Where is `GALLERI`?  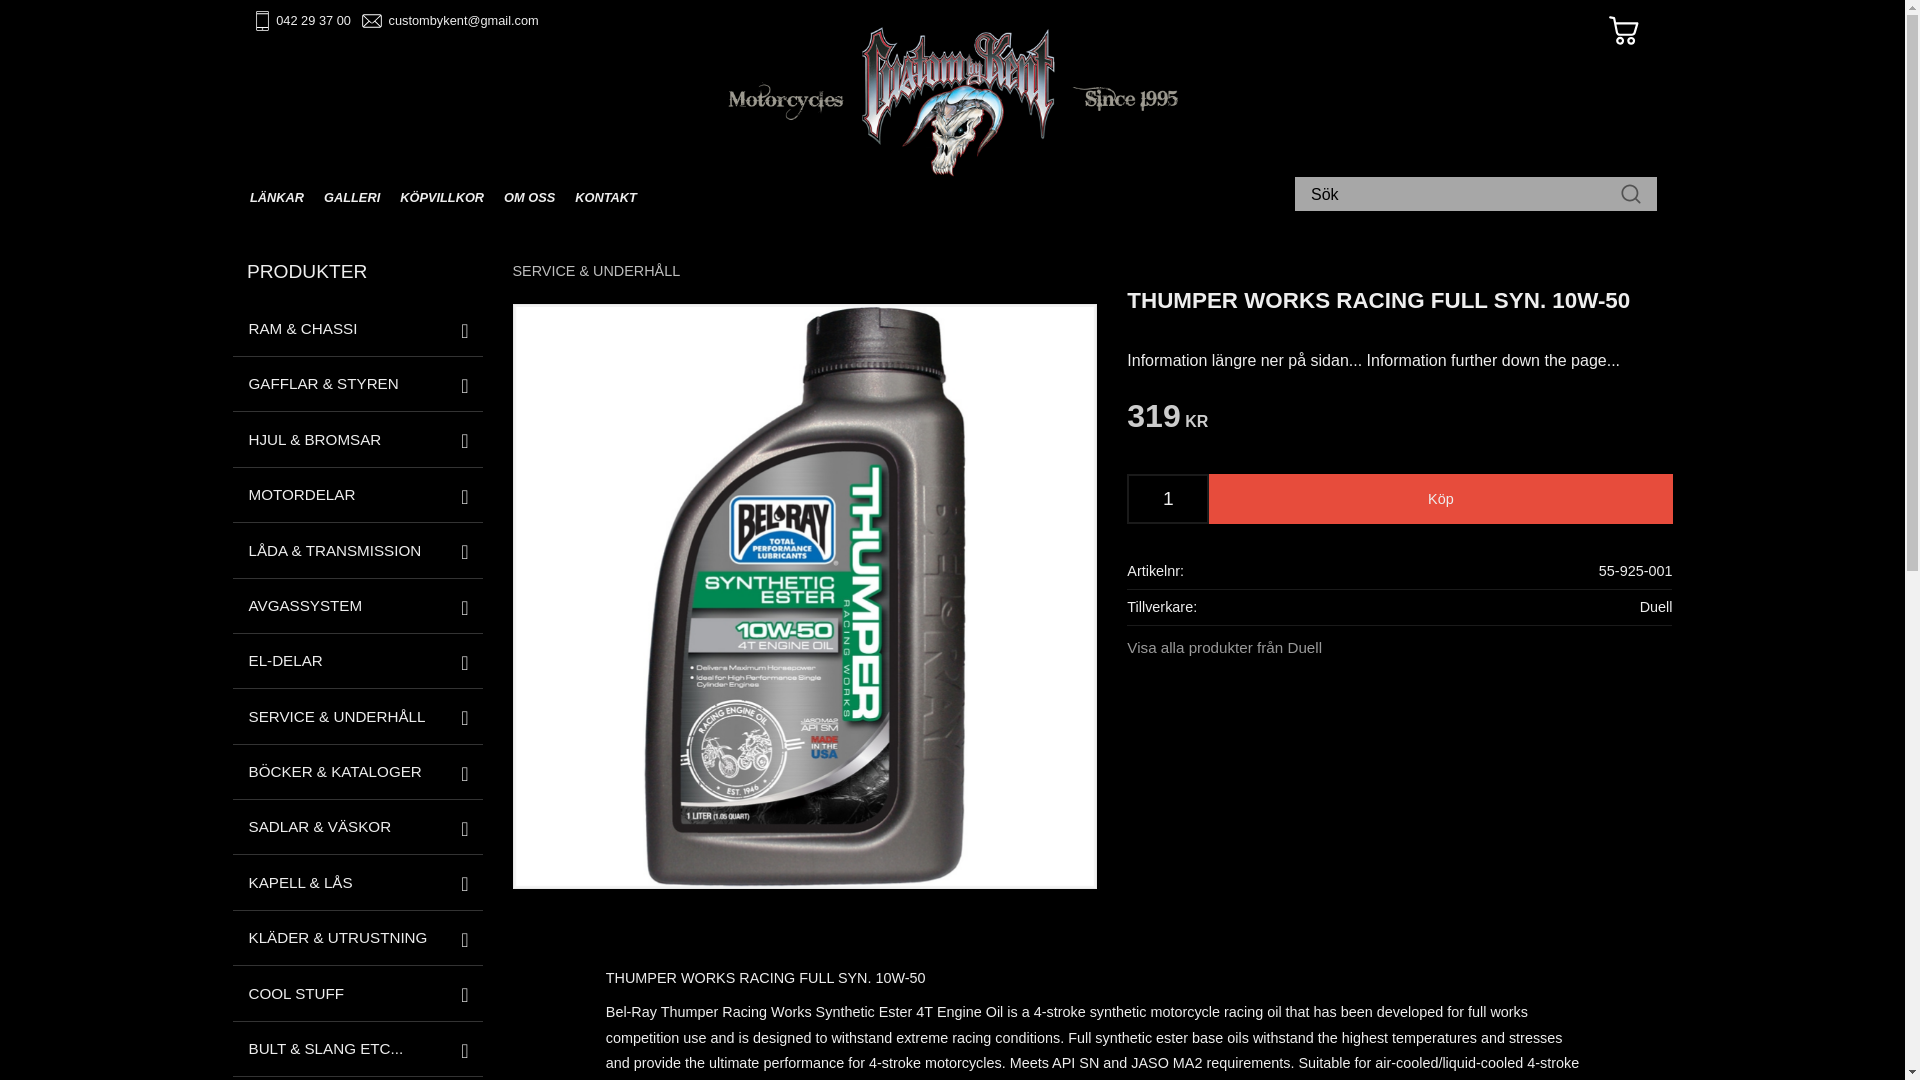
GALLERI is located at coordinates (352, 198).